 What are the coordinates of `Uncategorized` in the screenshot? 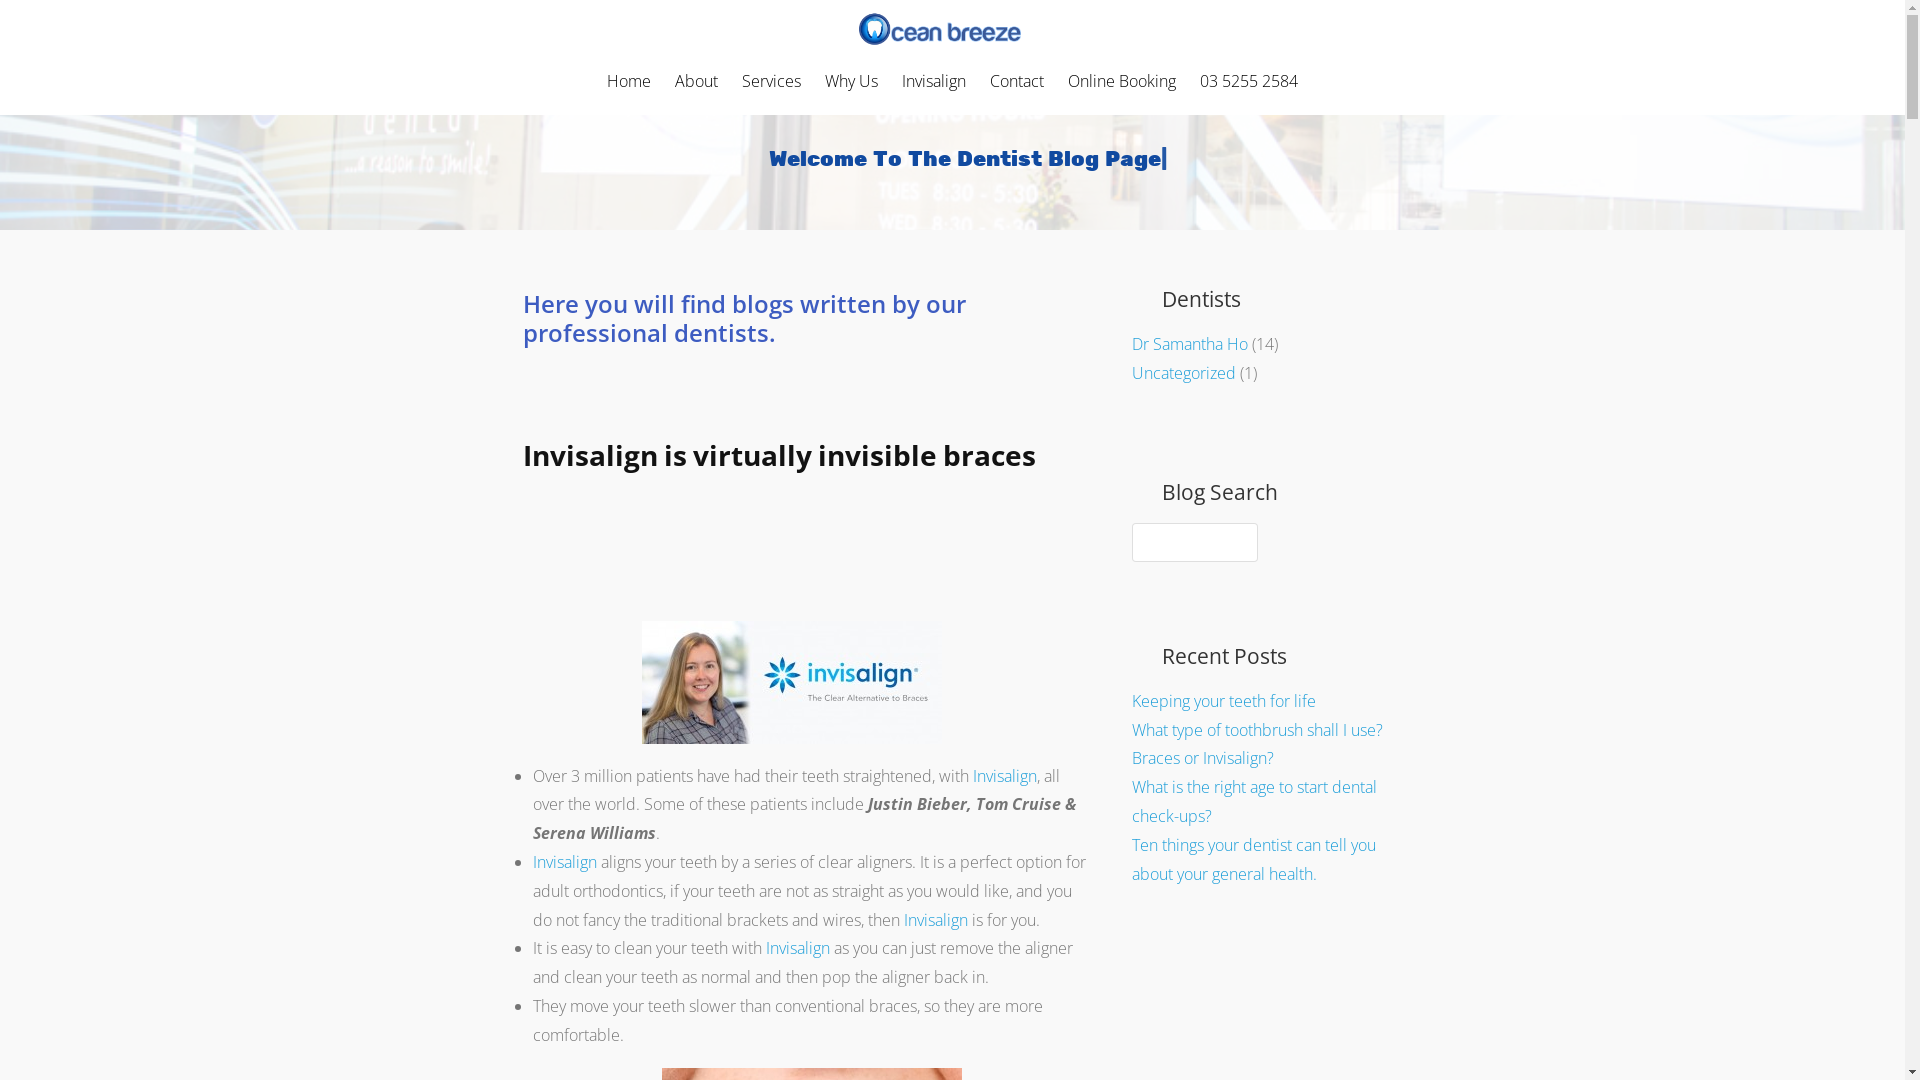 It's located at (1184, 373).